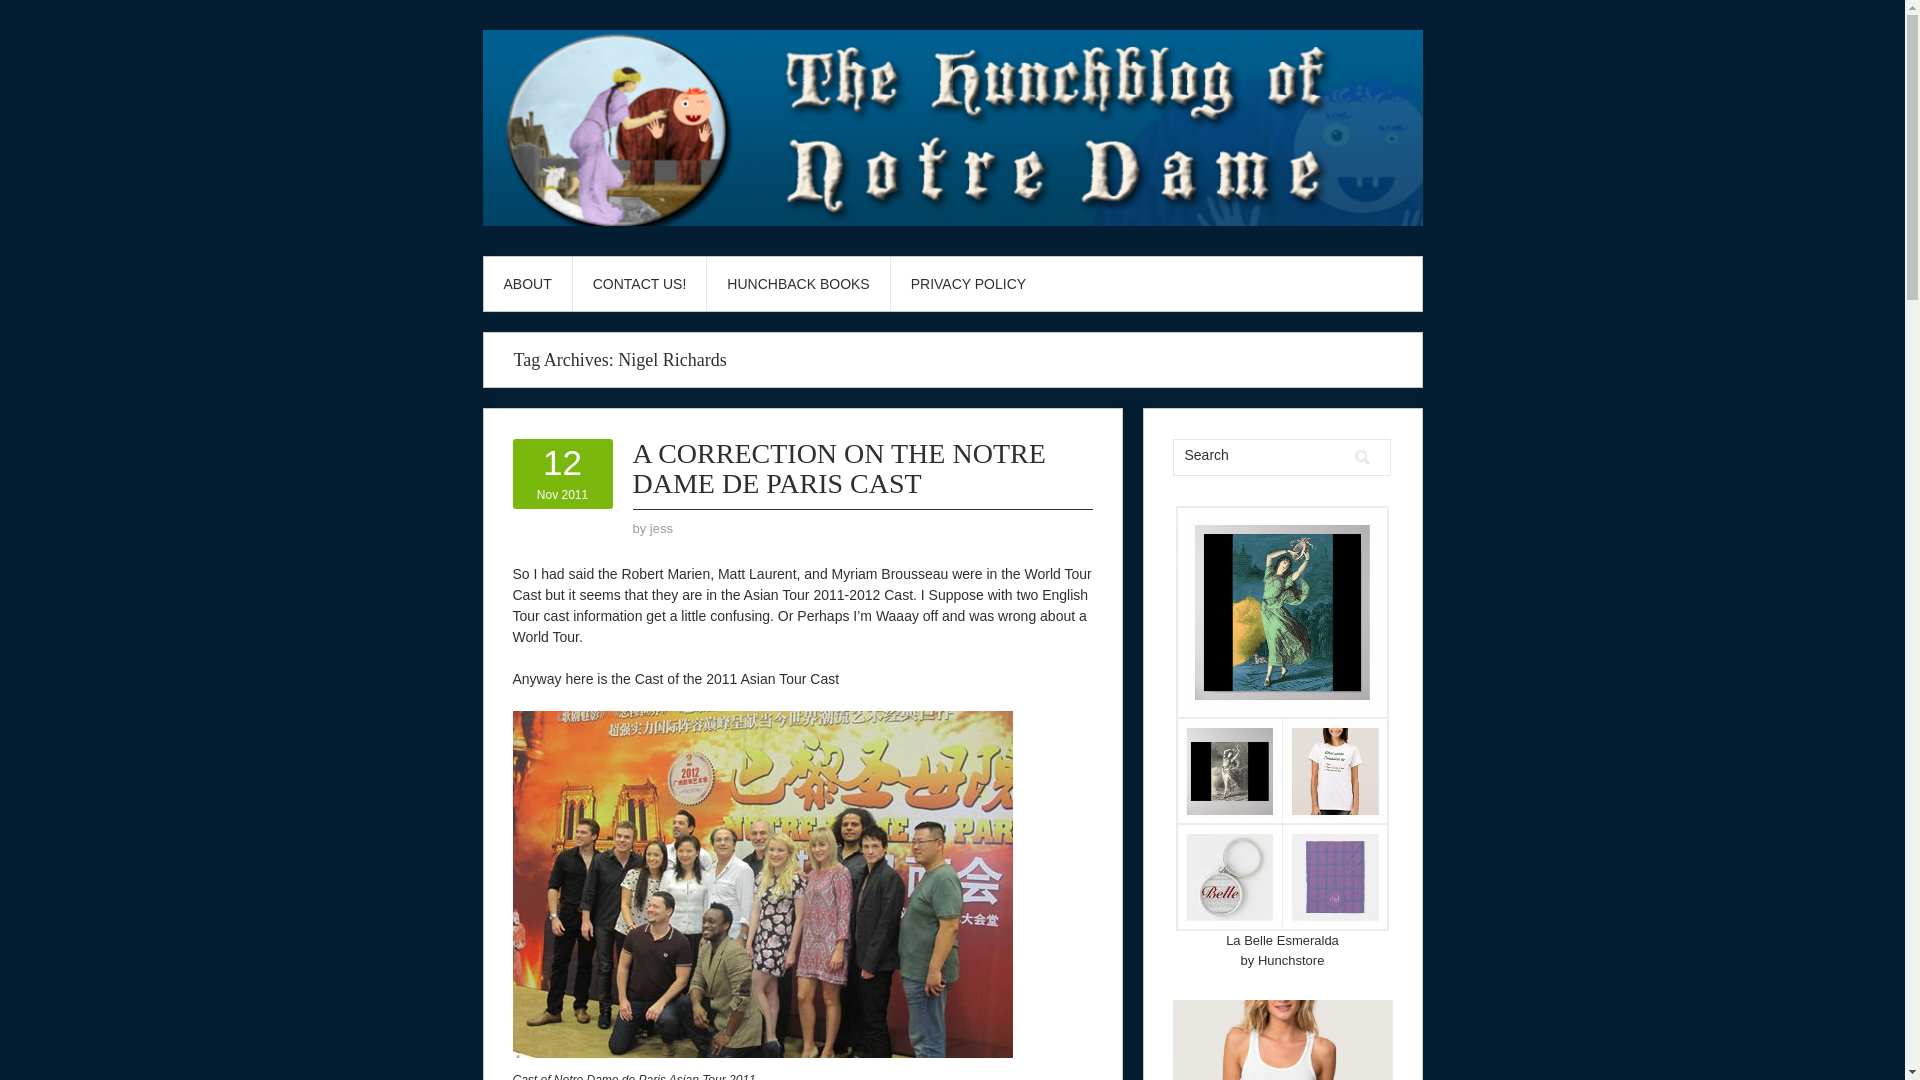  Describe the element at coordinates (1362, 457) in the screenshot. I see `by jess` at that location.